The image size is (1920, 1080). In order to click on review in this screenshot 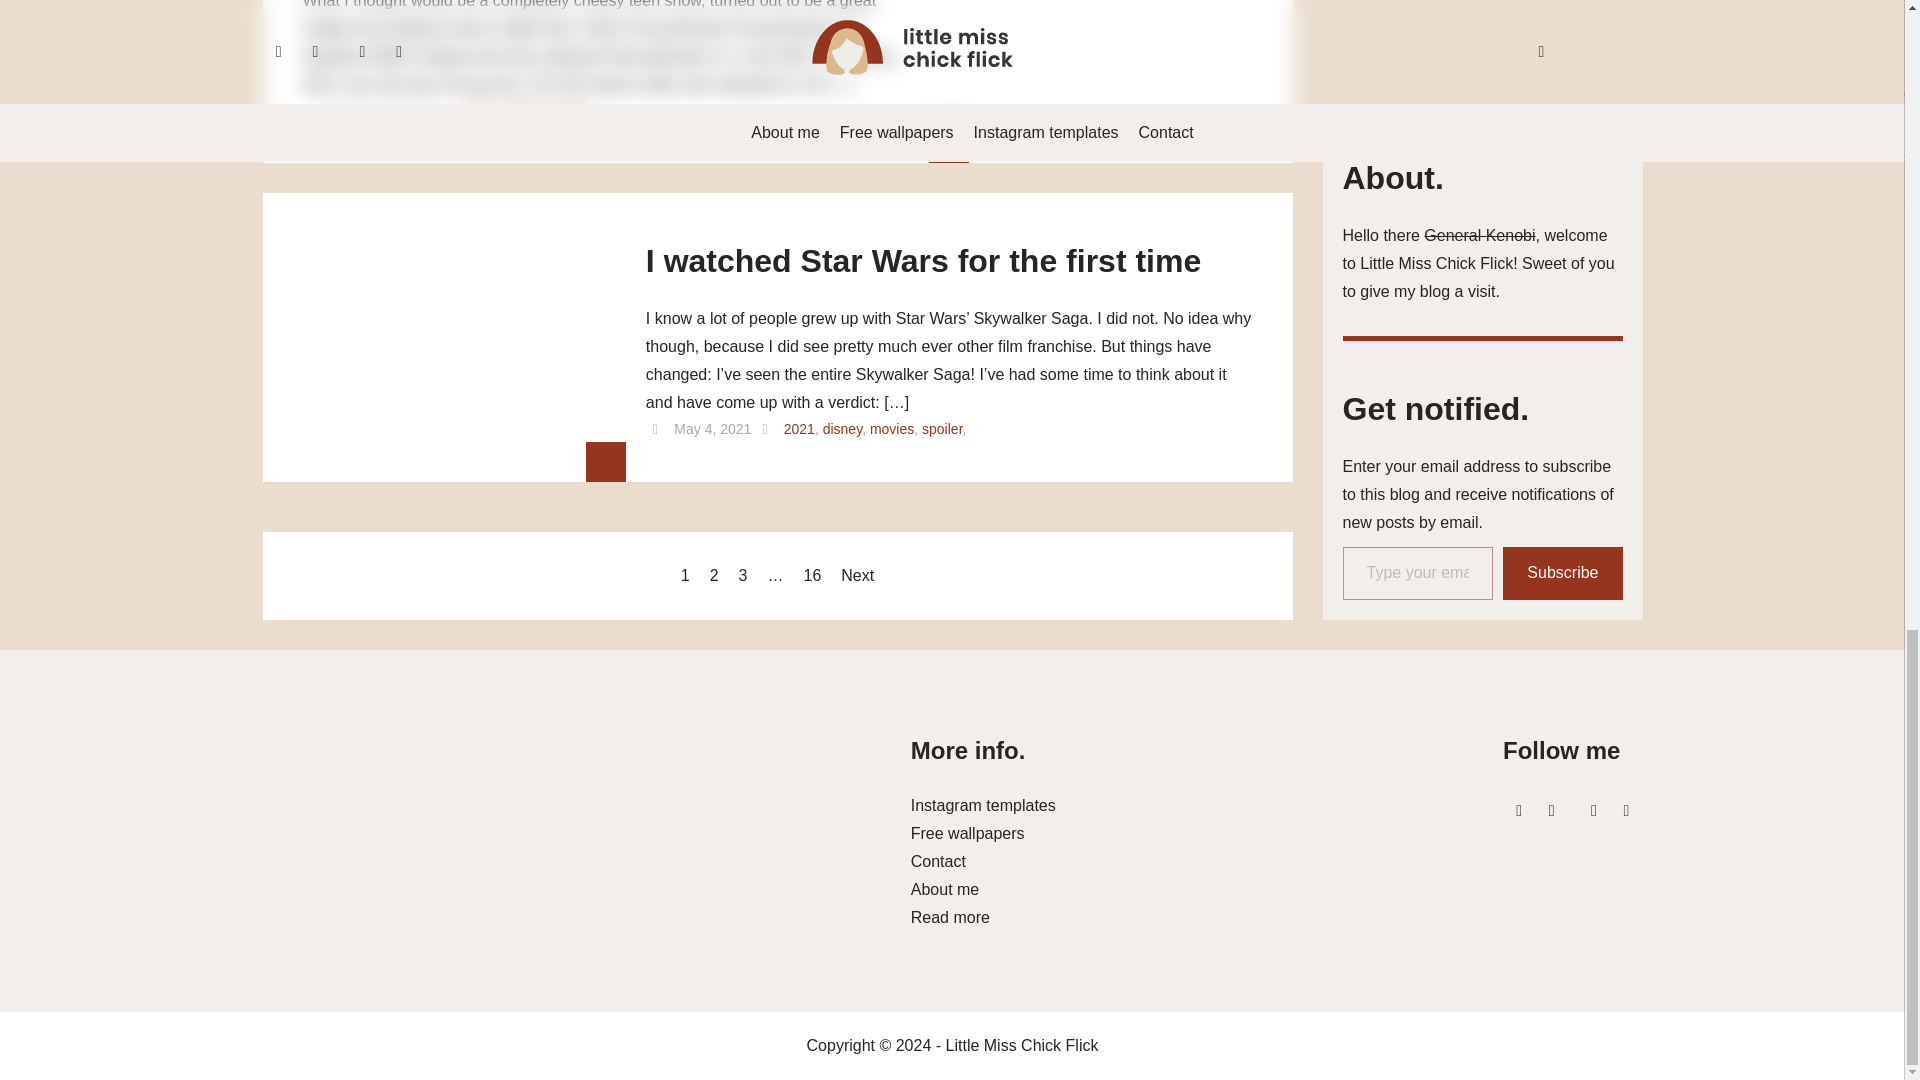, I will do `click(567, 109)`.